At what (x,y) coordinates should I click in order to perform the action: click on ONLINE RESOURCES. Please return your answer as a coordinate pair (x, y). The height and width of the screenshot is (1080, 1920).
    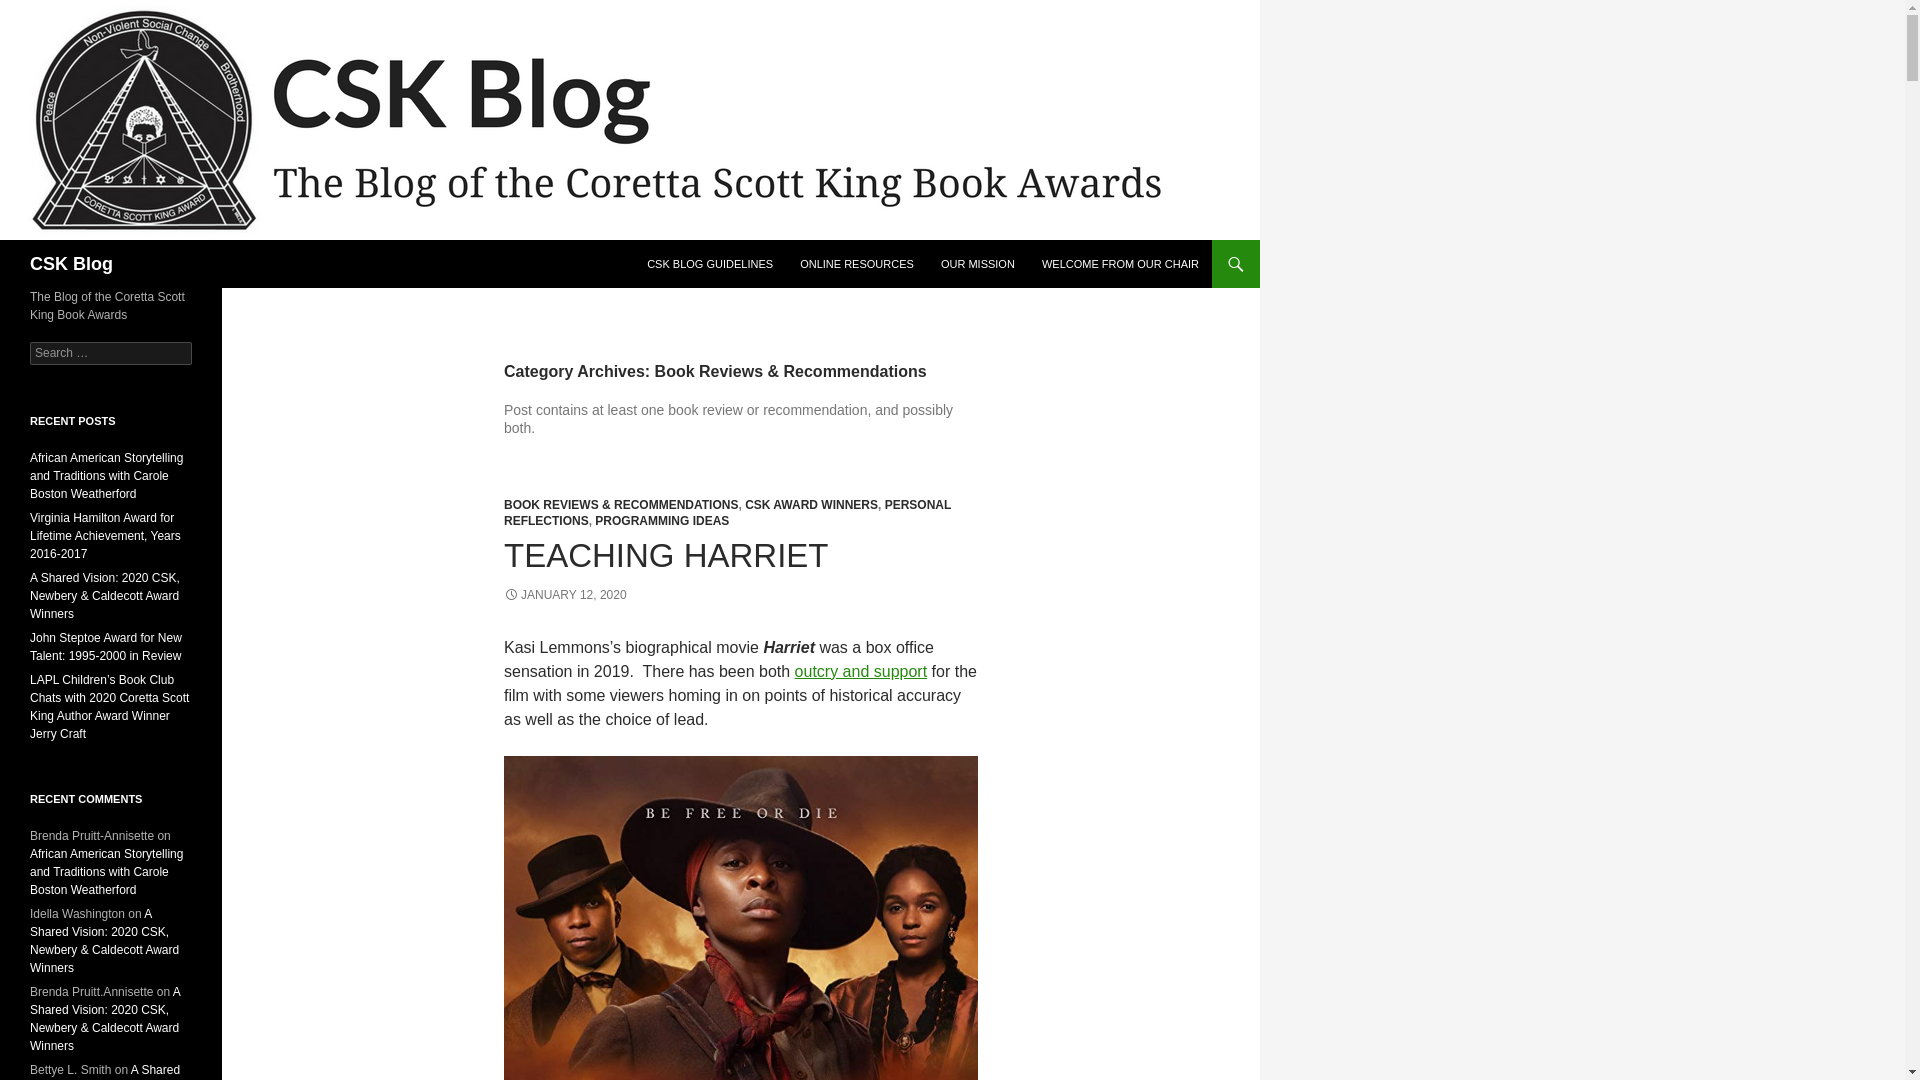
    Looking at the image, I should click on (856, 264).